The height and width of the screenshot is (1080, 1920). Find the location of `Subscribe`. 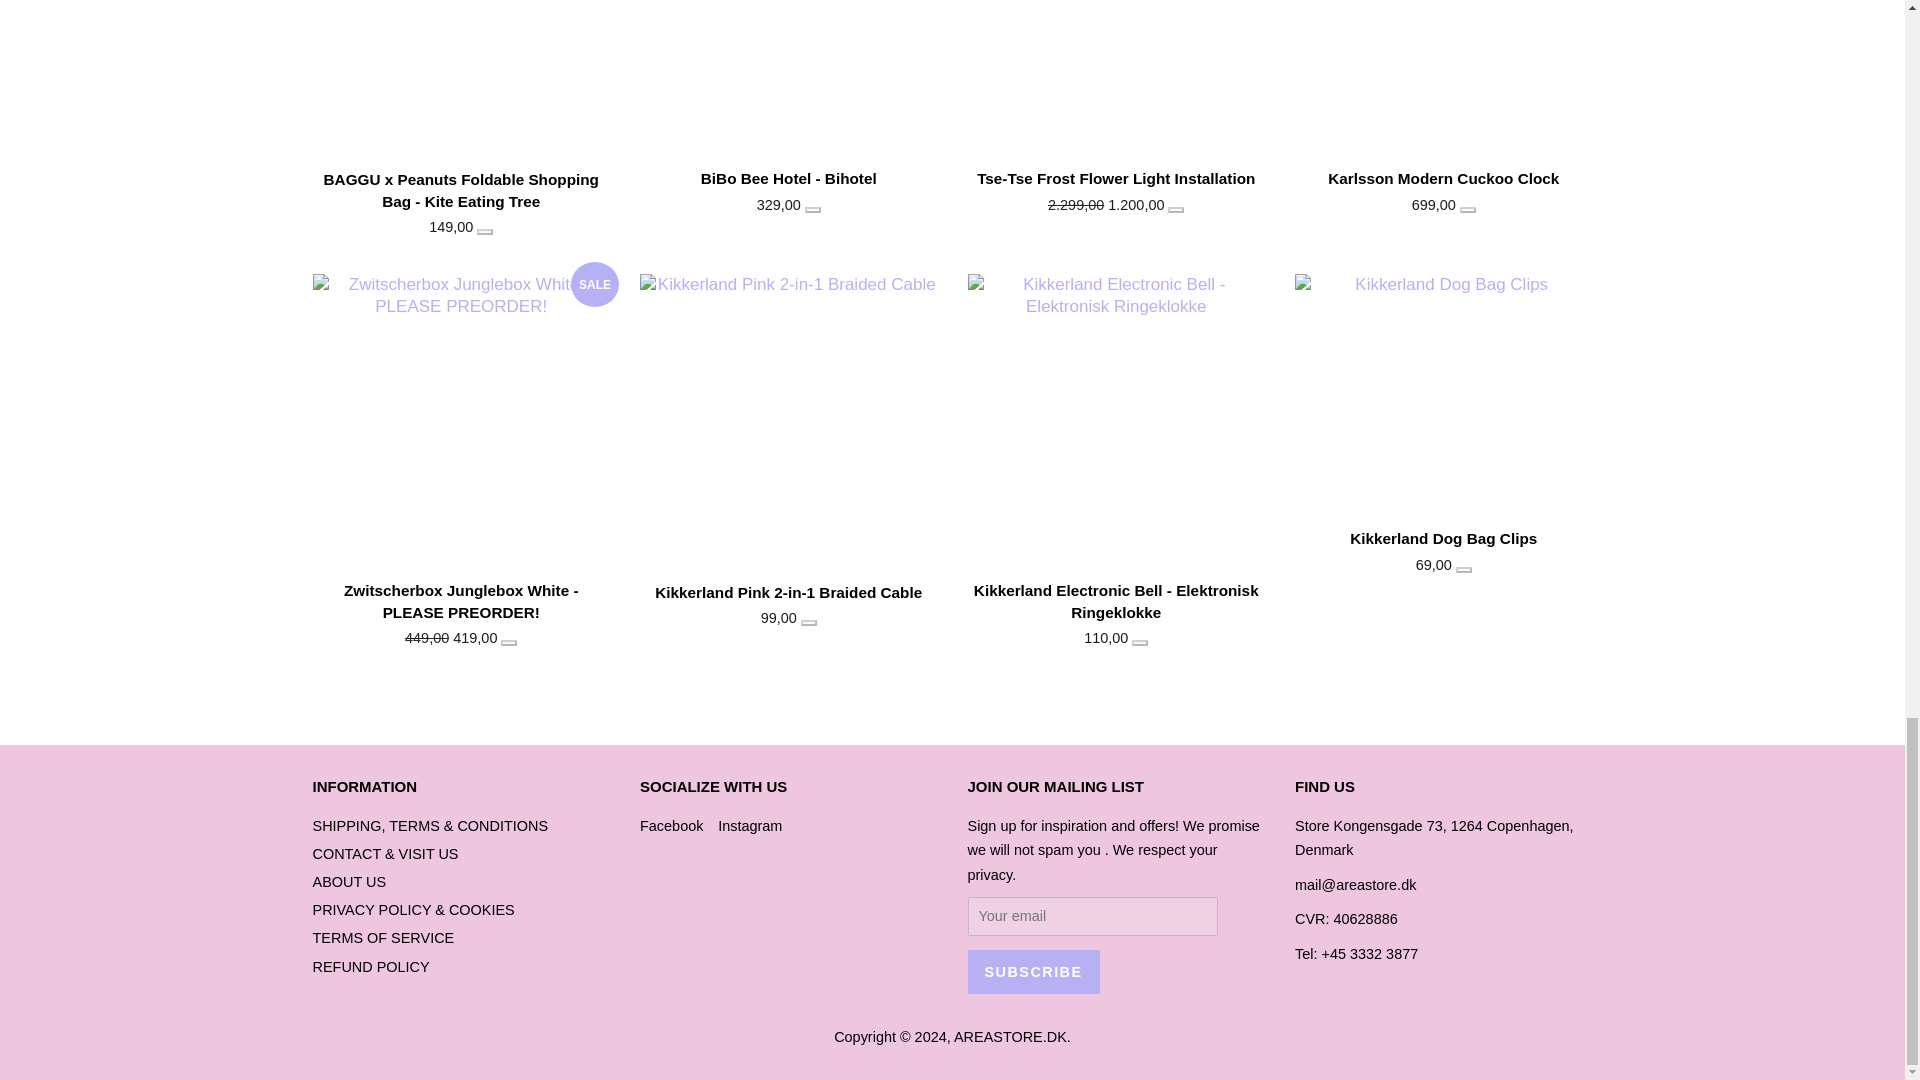

Subscribe is located at coordinates (1034, 972).